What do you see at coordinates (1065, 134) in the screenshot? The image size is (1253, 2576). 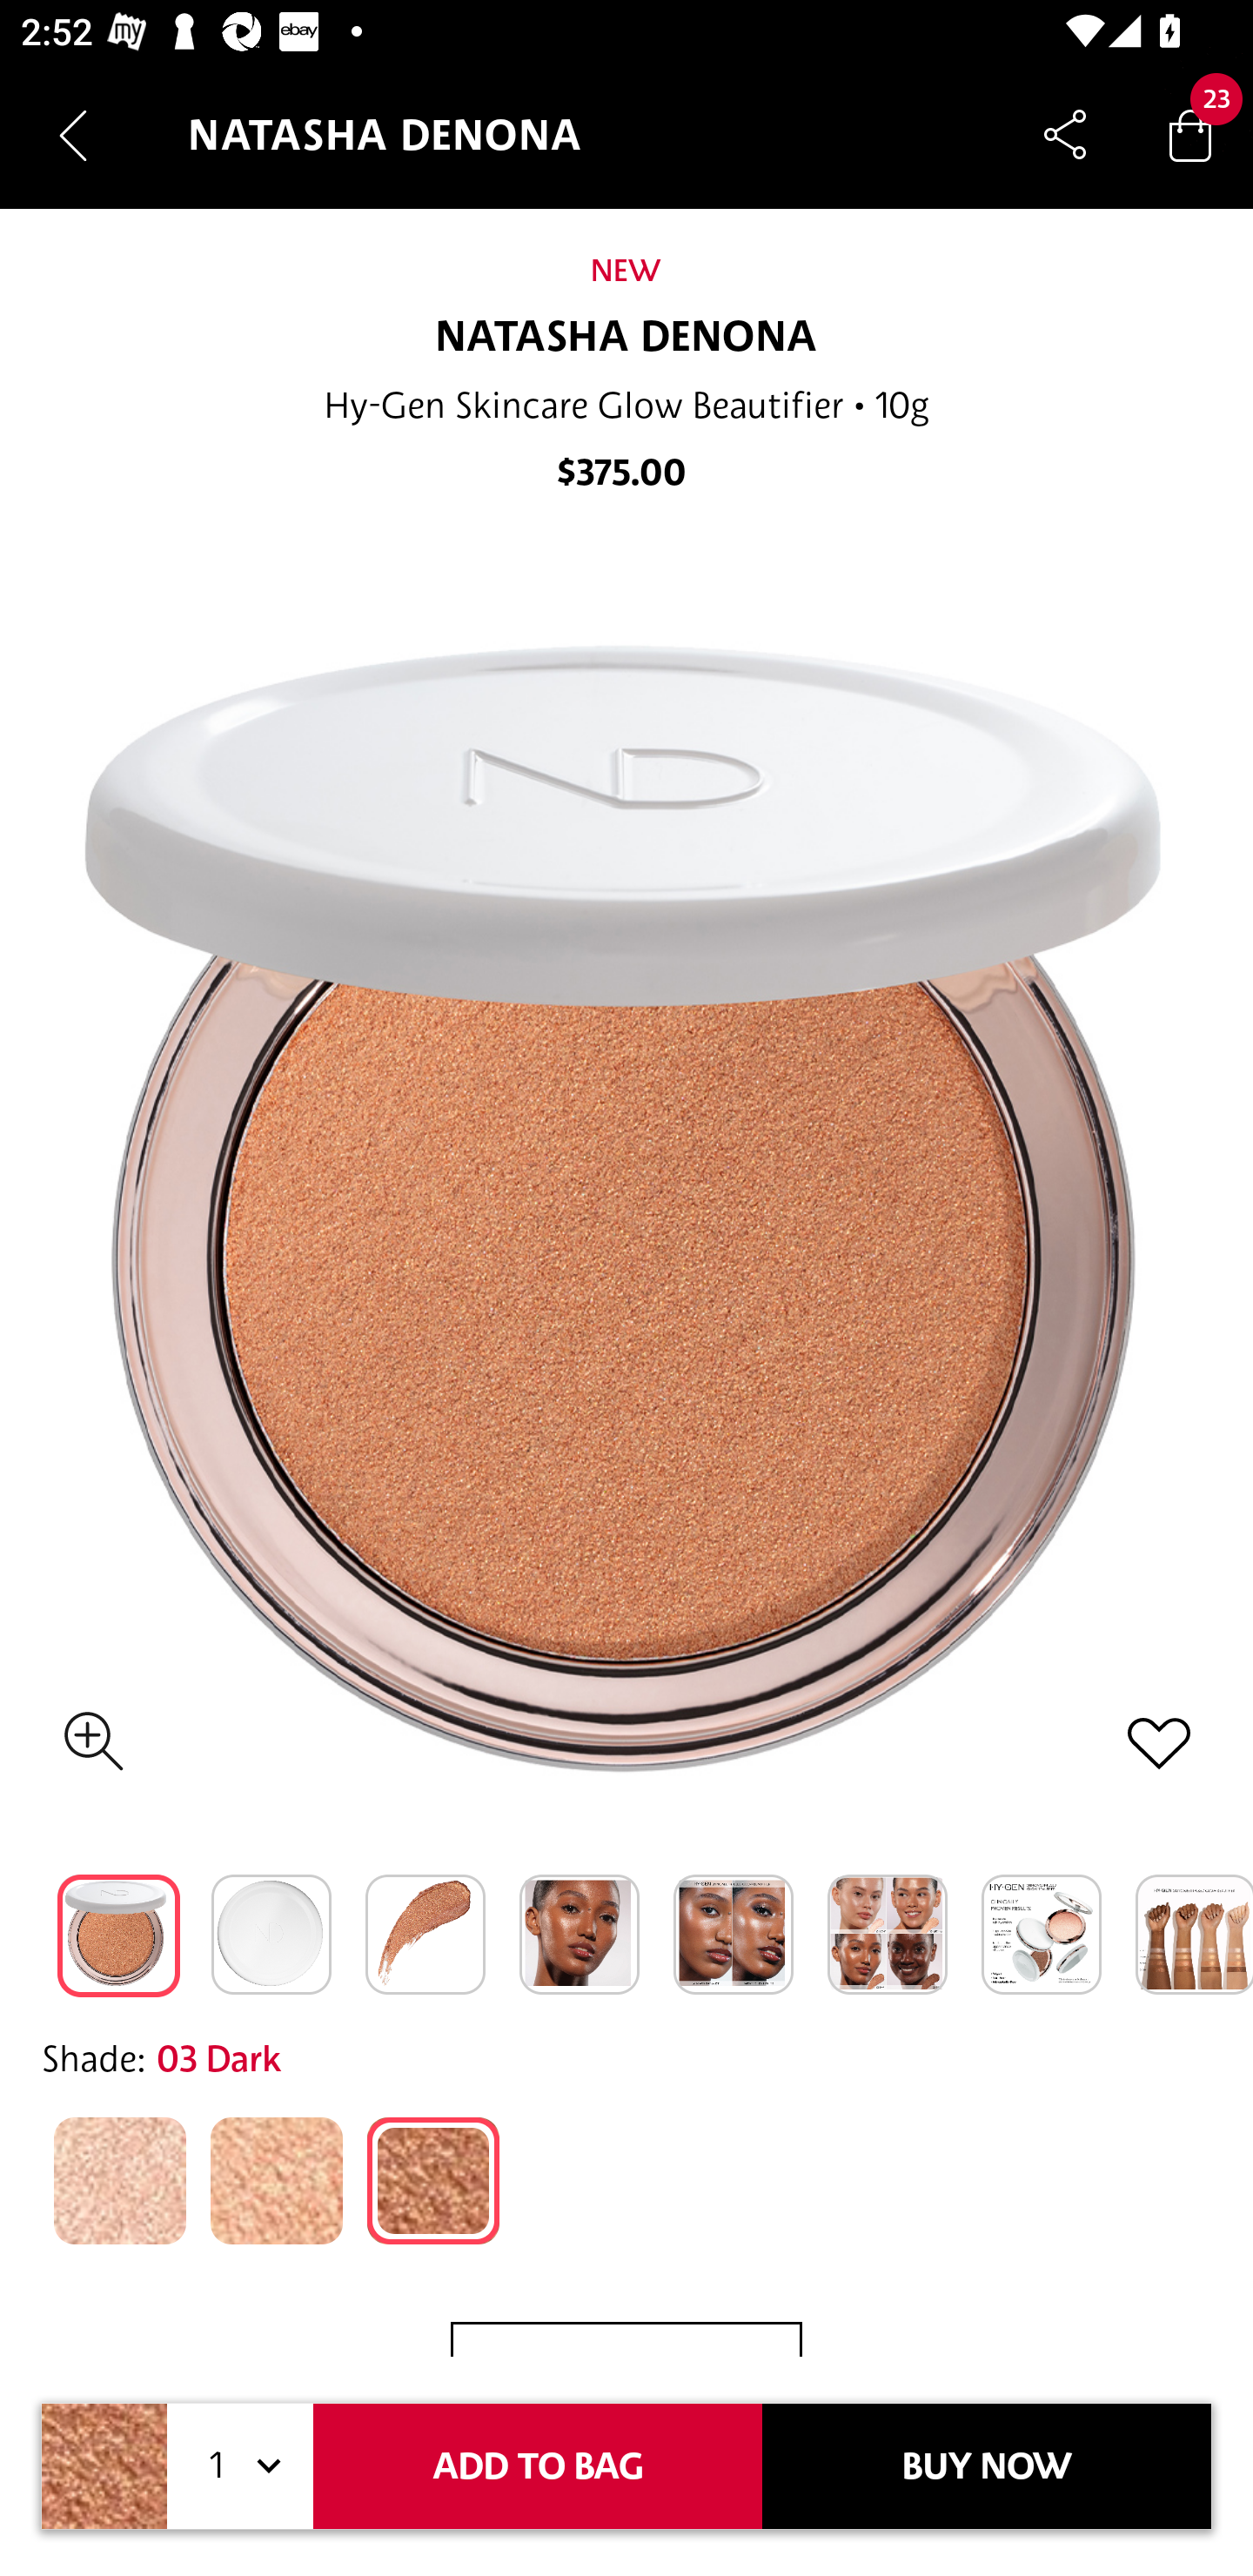 I see `Share` at bounding box center [1065, 134].